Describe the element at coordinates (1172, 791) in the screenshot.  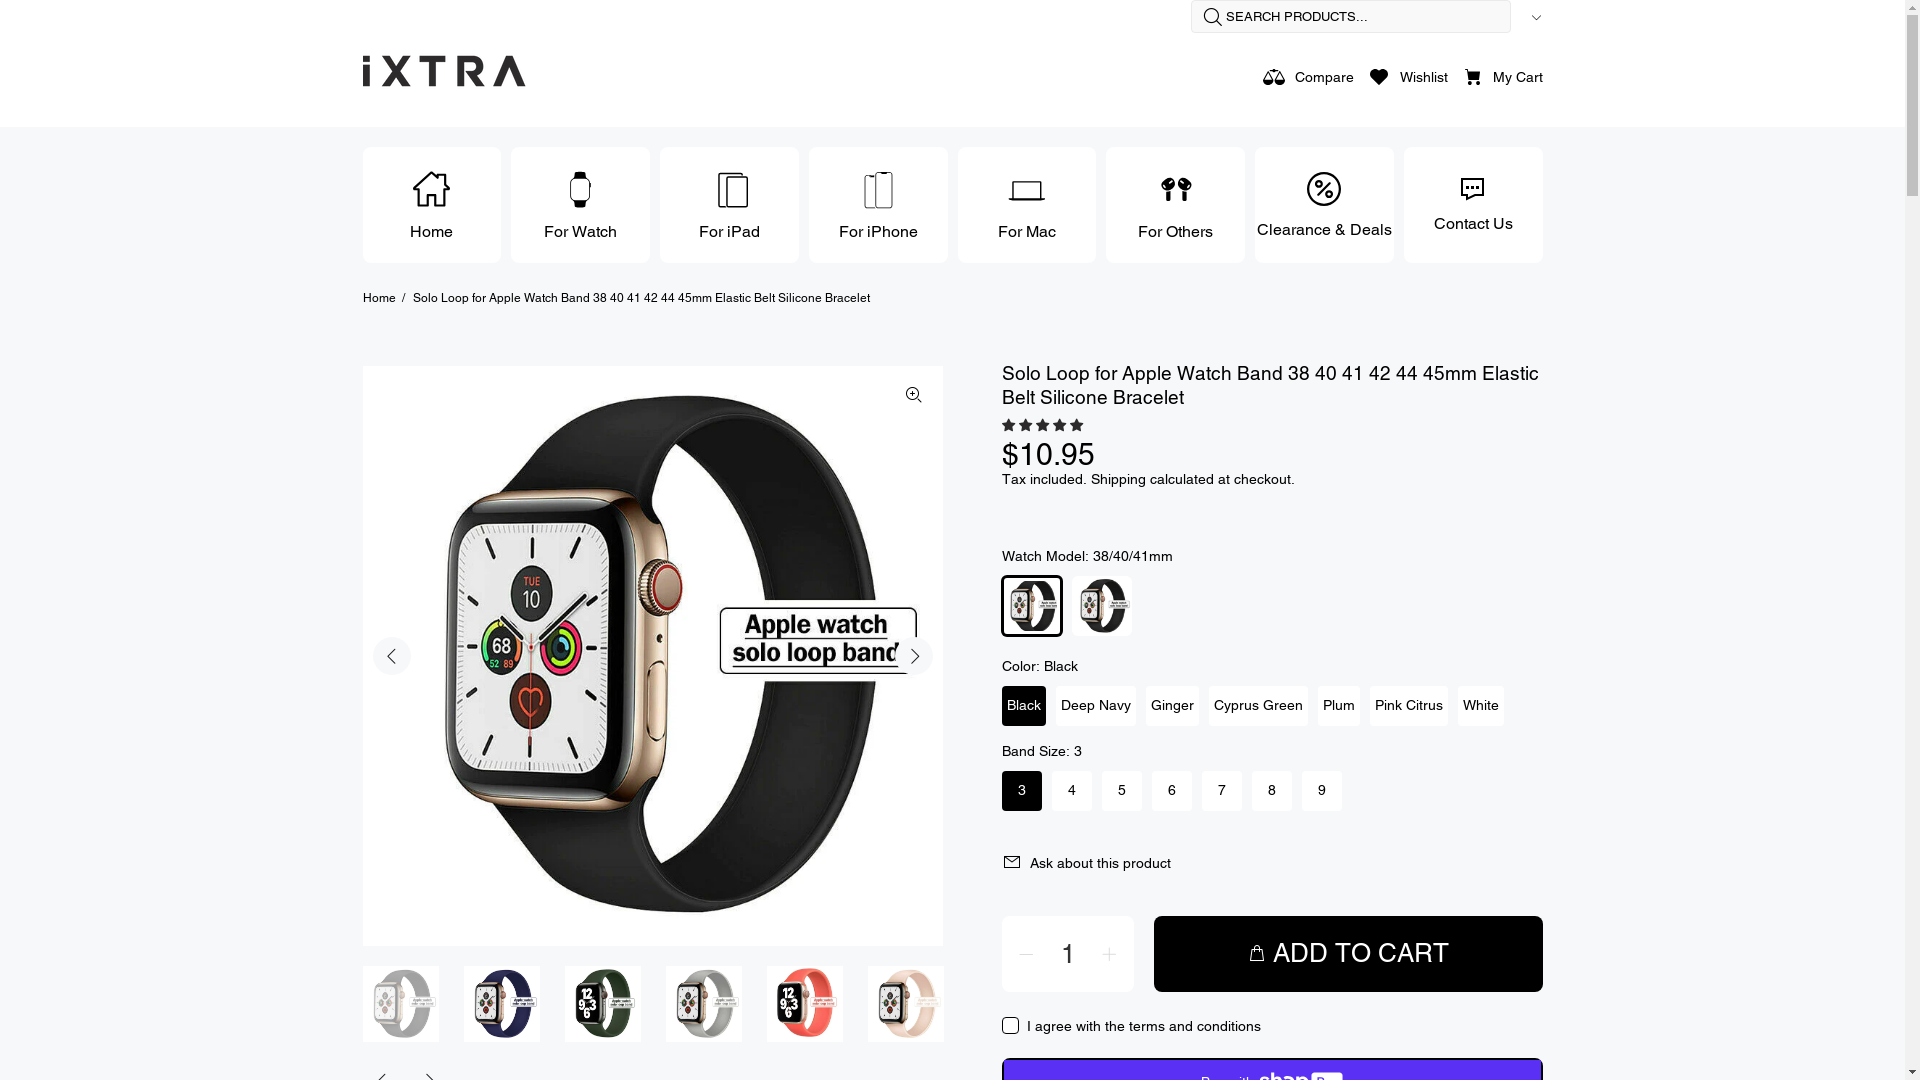
I see `6` at that location.